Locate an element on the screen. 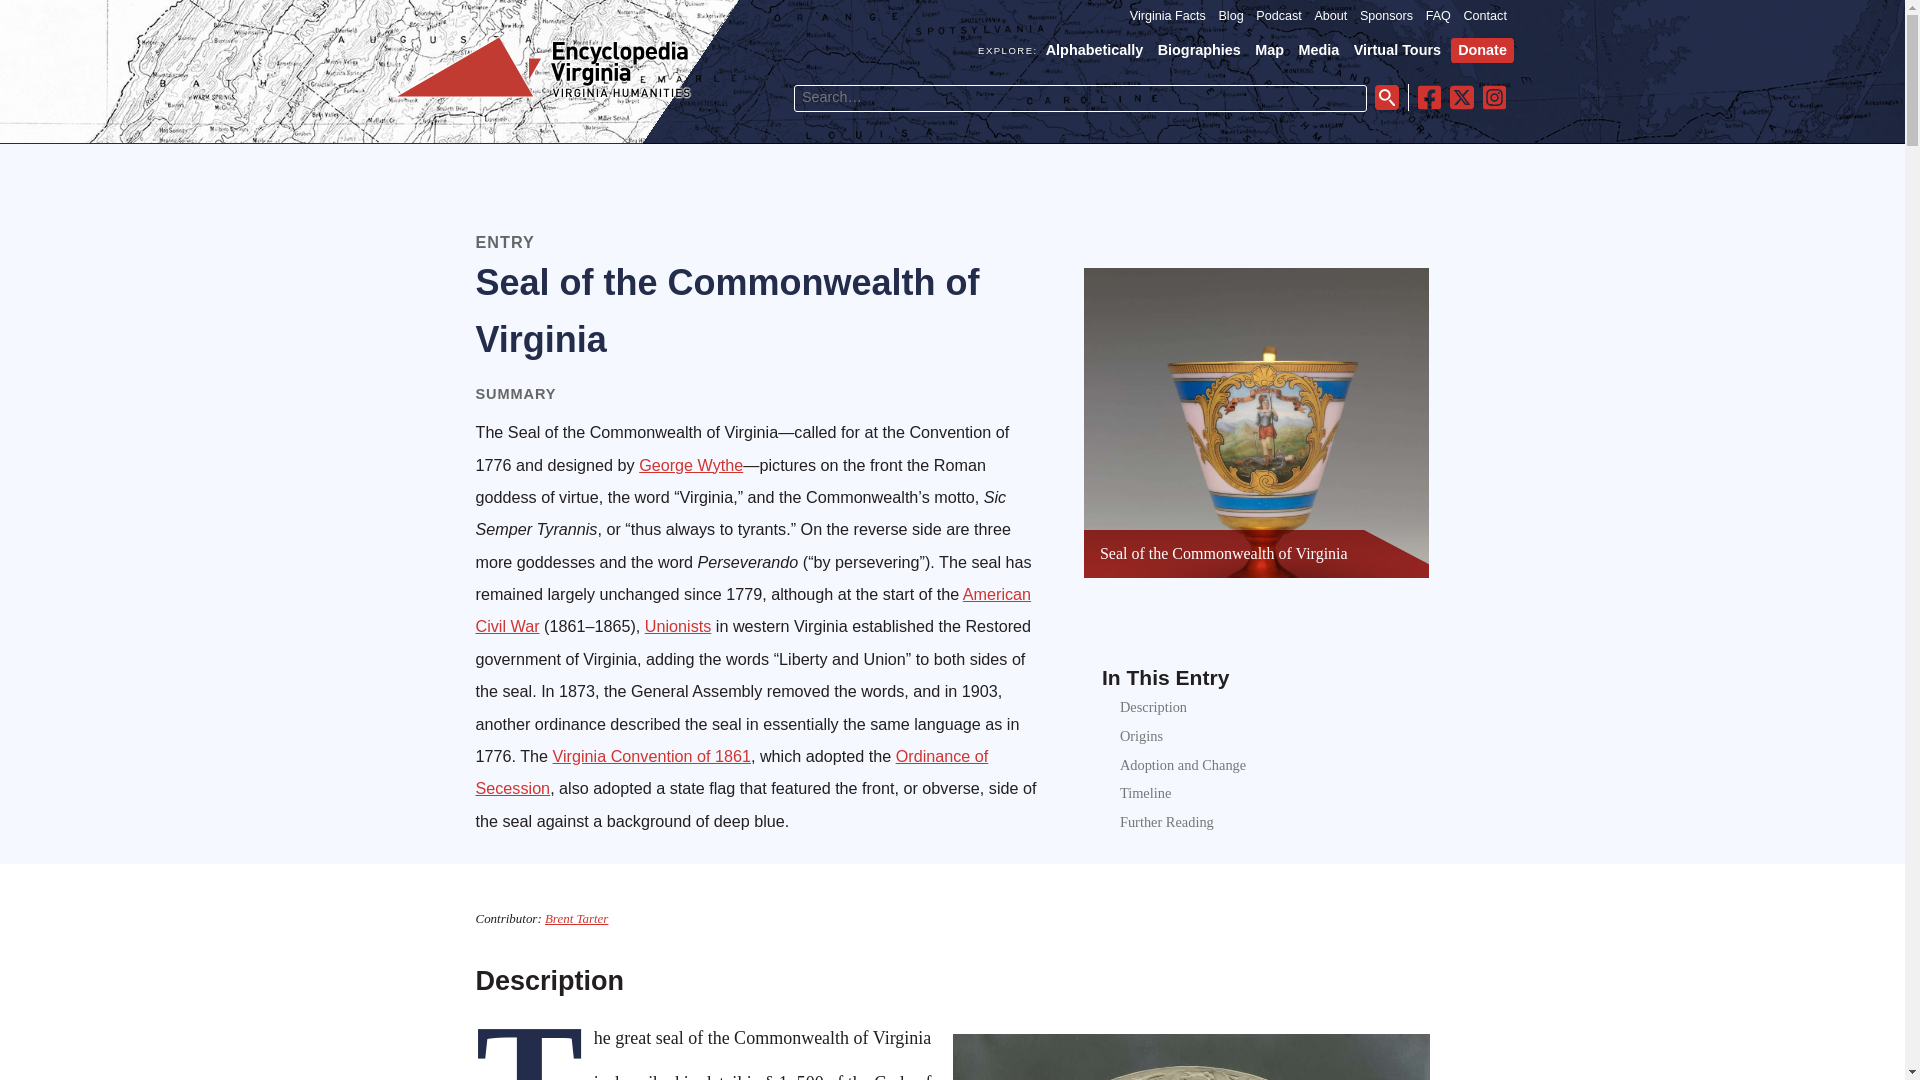 The height and width of the screenshot is (1080, 1920). Alphabetically is located at coordinates (1095, 50).